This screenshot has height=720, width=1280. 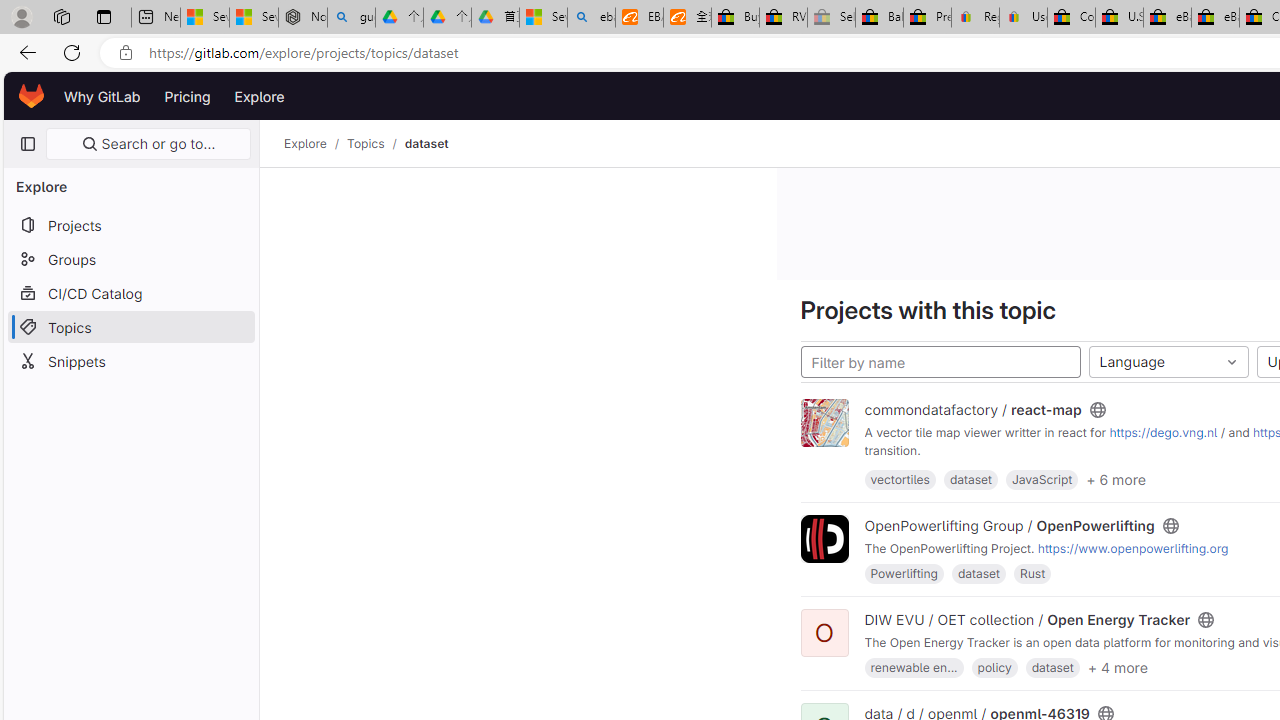 I want to click on Sell worldwide with eBay - Sleeping, so click(x=831, y=18).